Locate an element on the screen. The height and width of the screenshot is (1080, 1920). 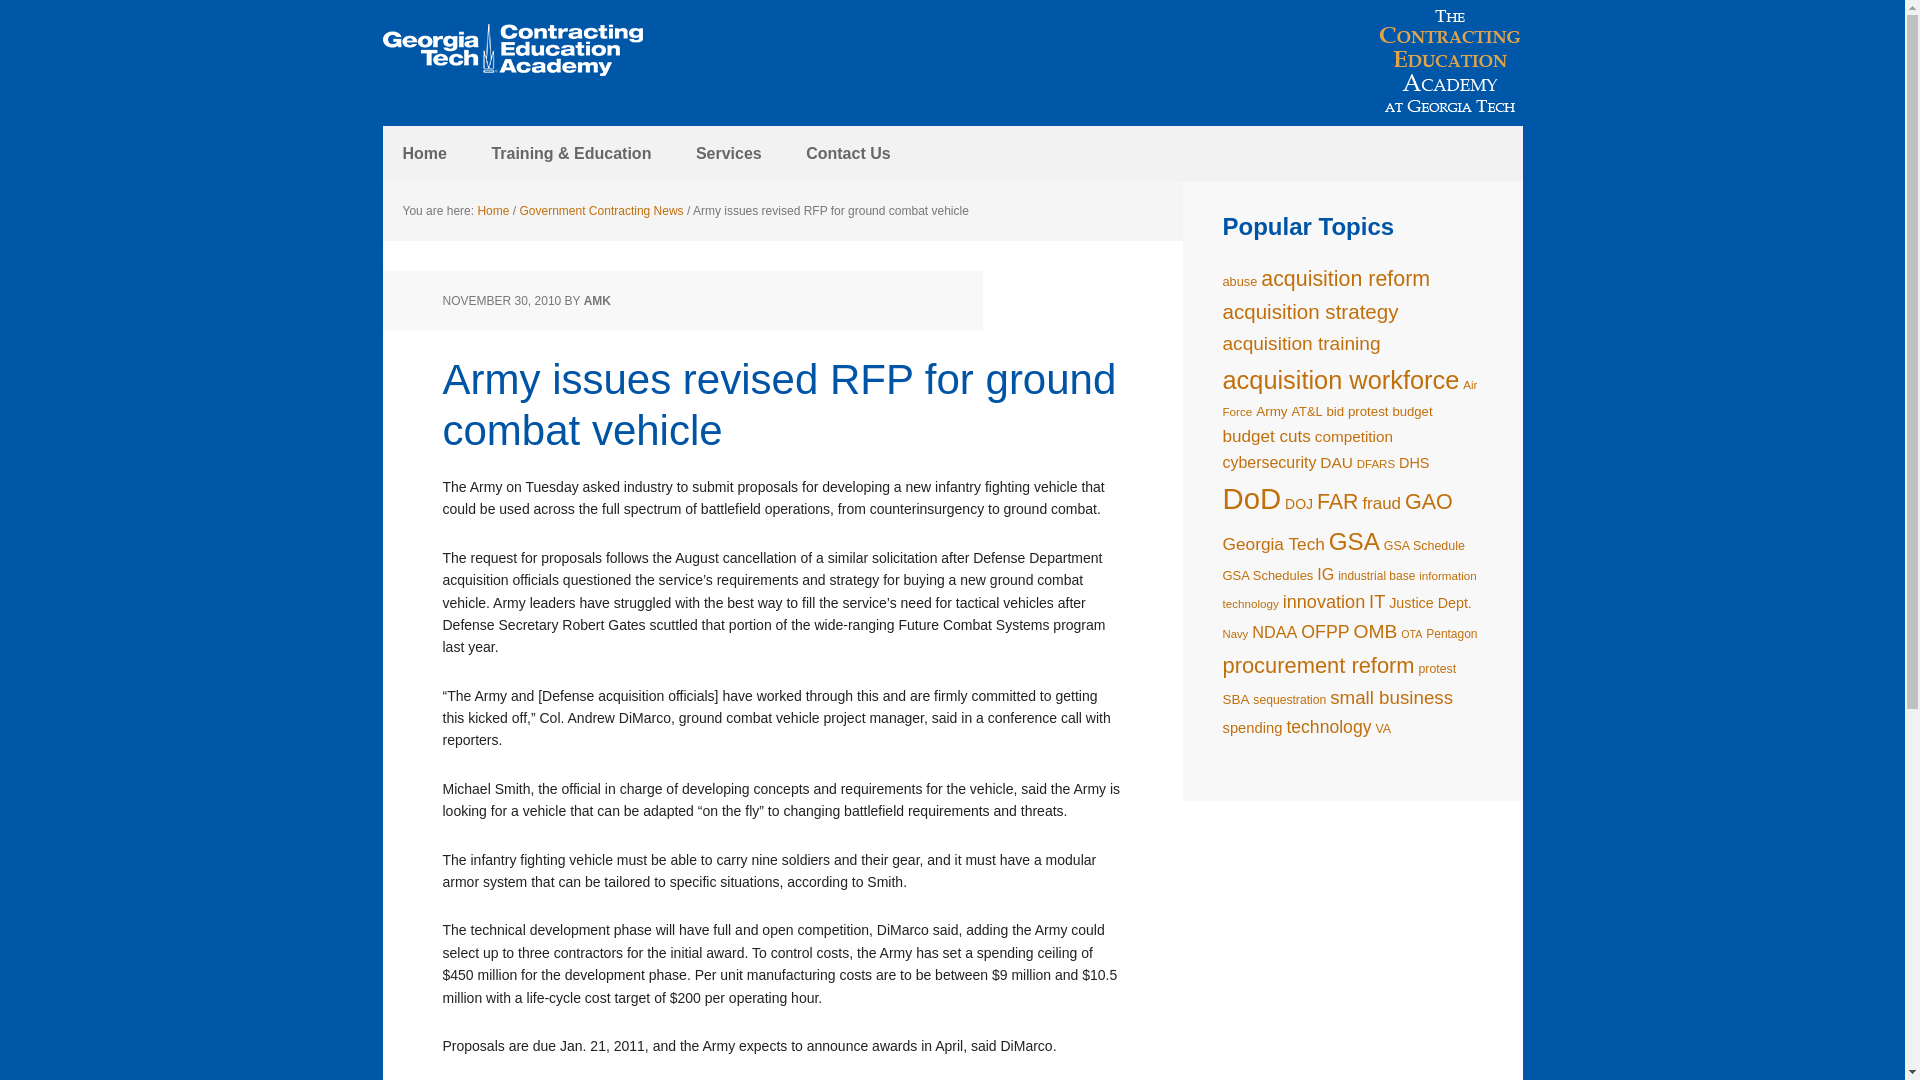
The Contracting Education Academy is located at coordinates (512, 50).